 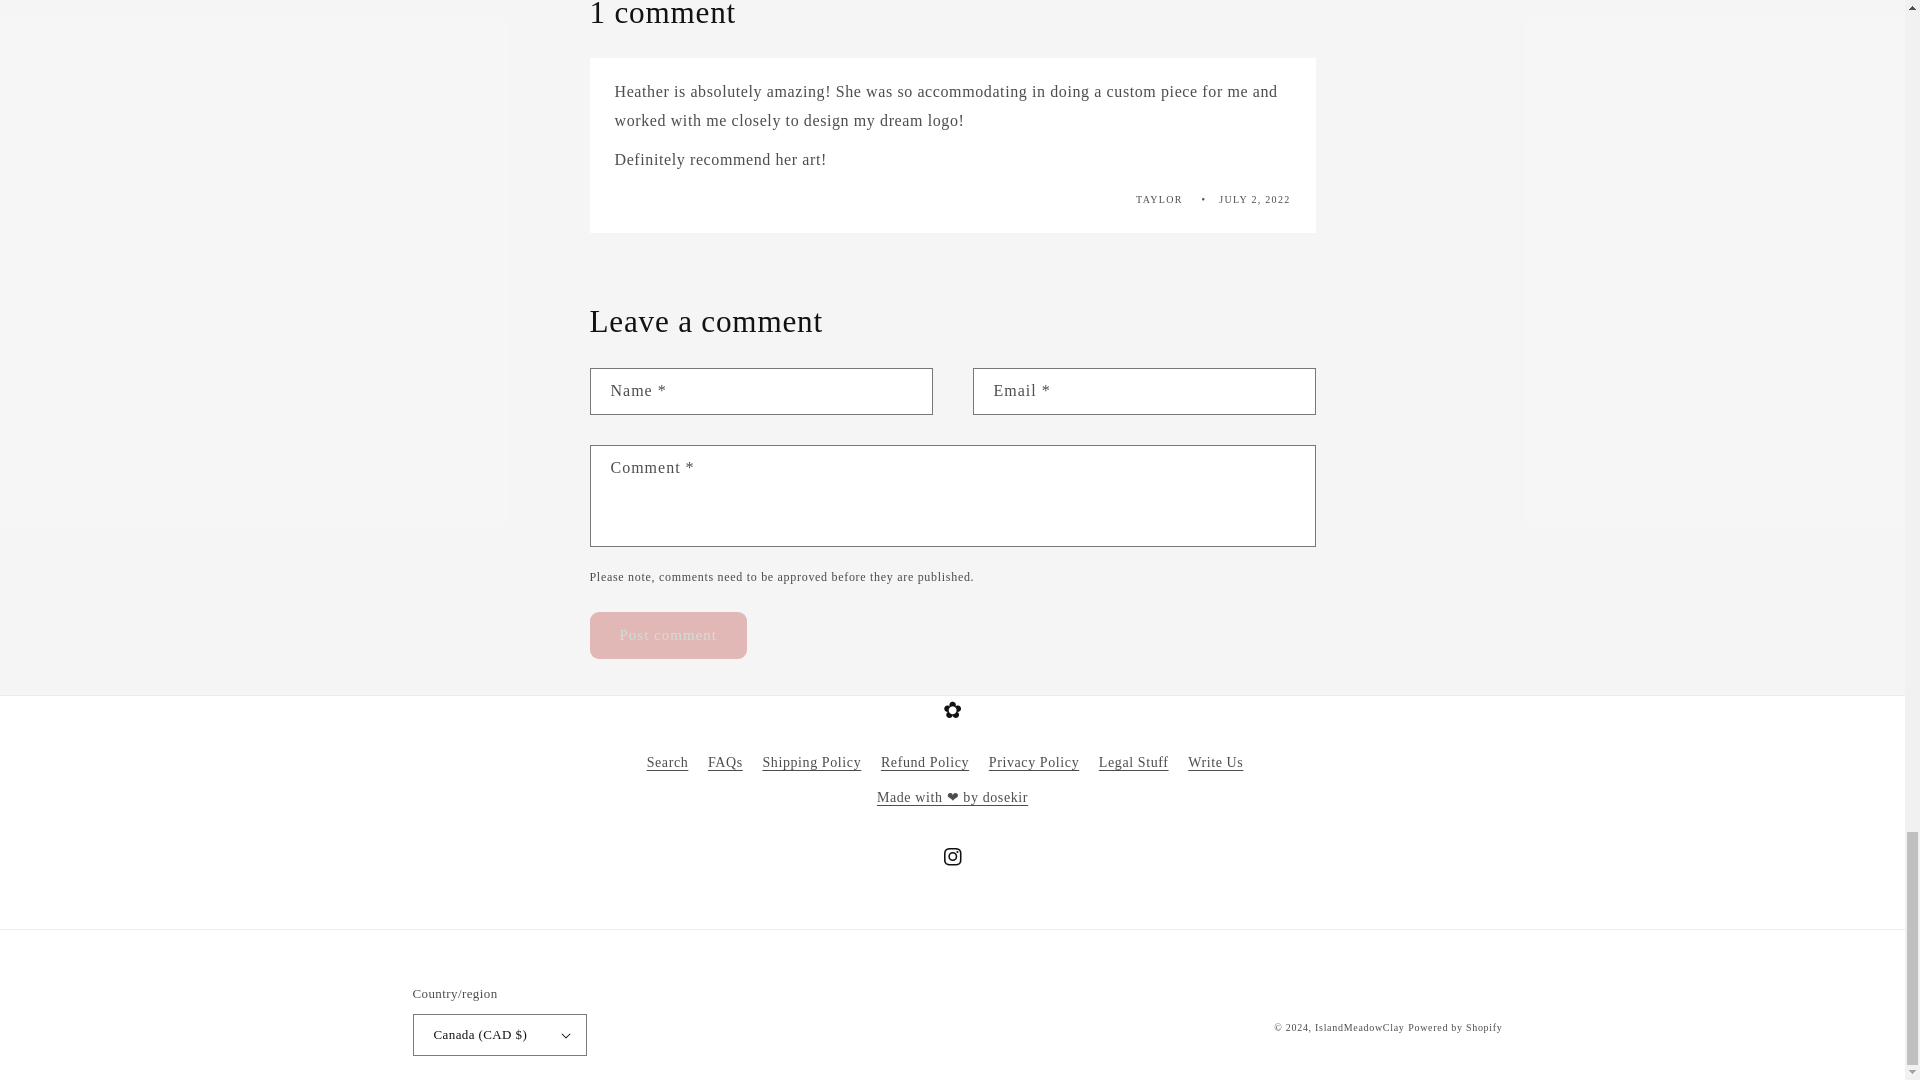 I want to click on Search, so click(x=668, y=764).